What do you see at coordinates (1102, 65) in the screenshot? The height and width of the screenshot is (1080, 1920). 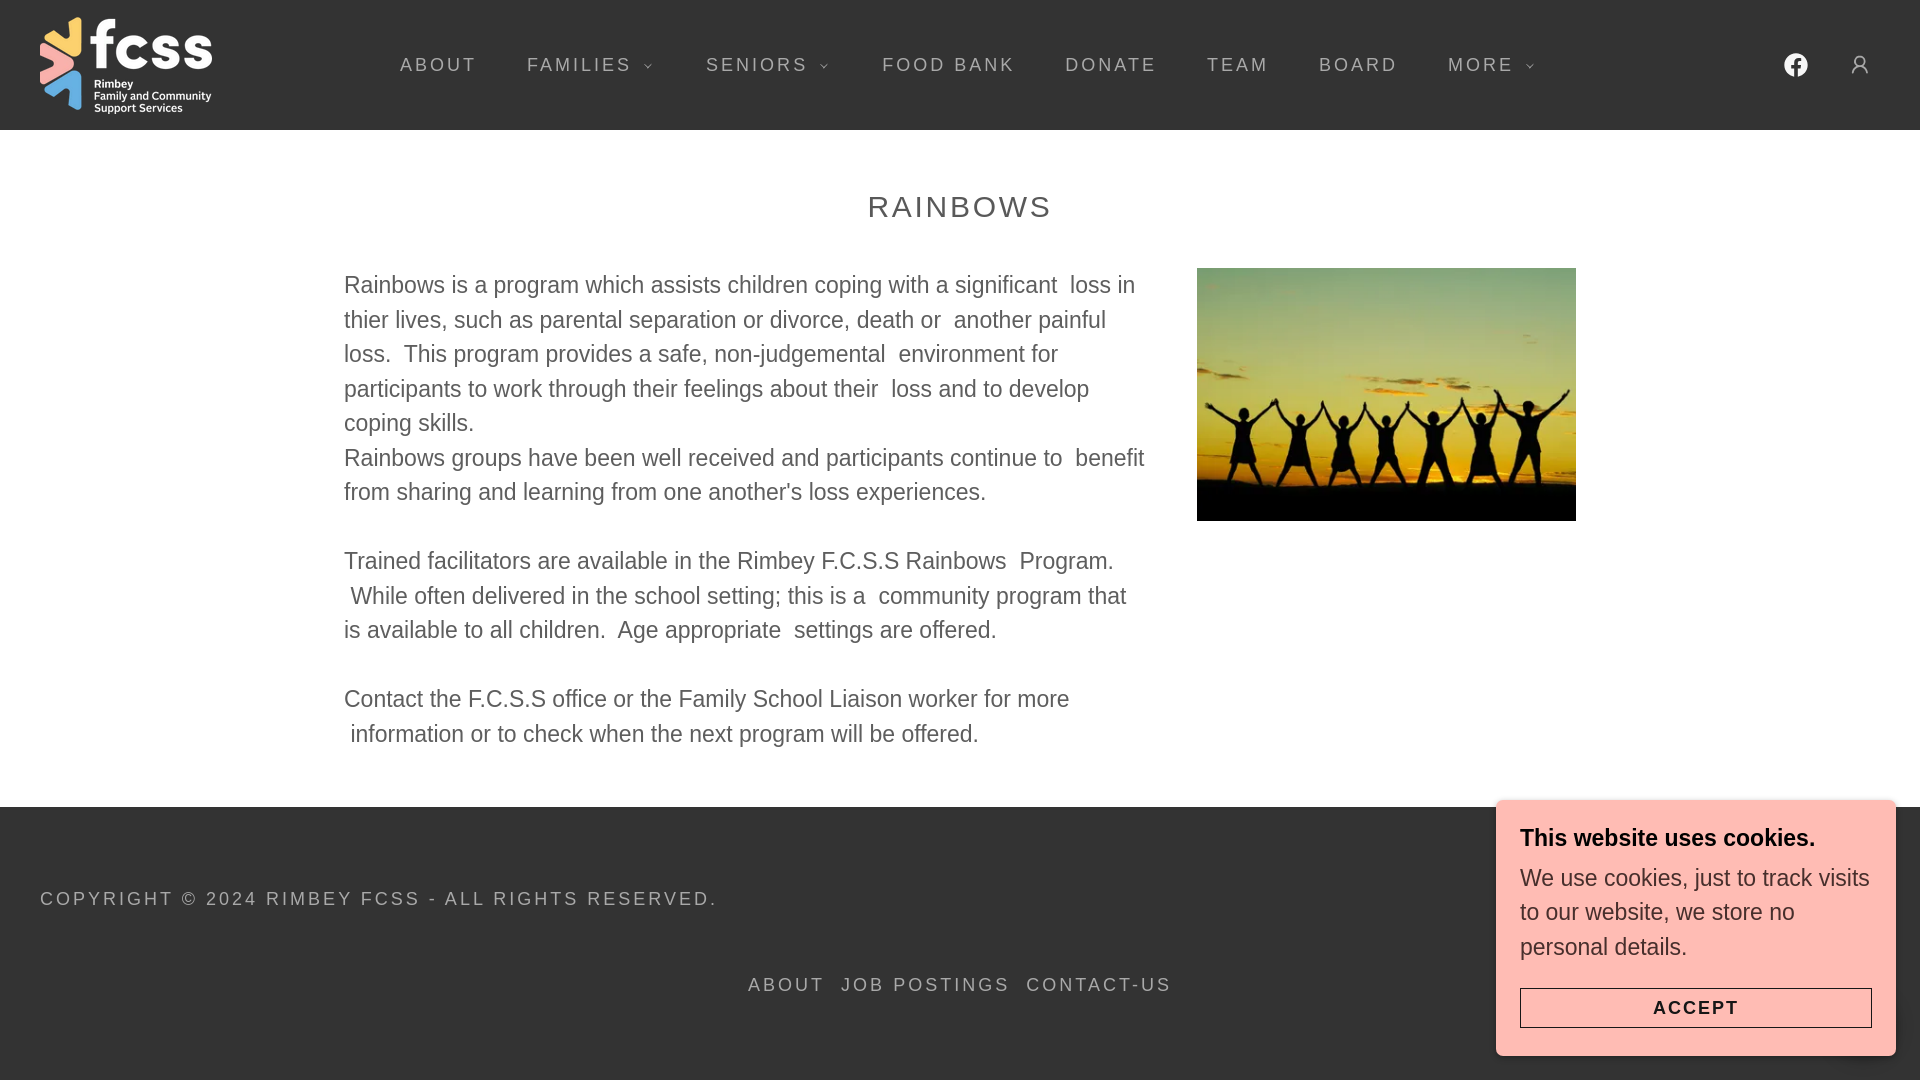 I see `DONATE` at bounding box center [1102, 65].